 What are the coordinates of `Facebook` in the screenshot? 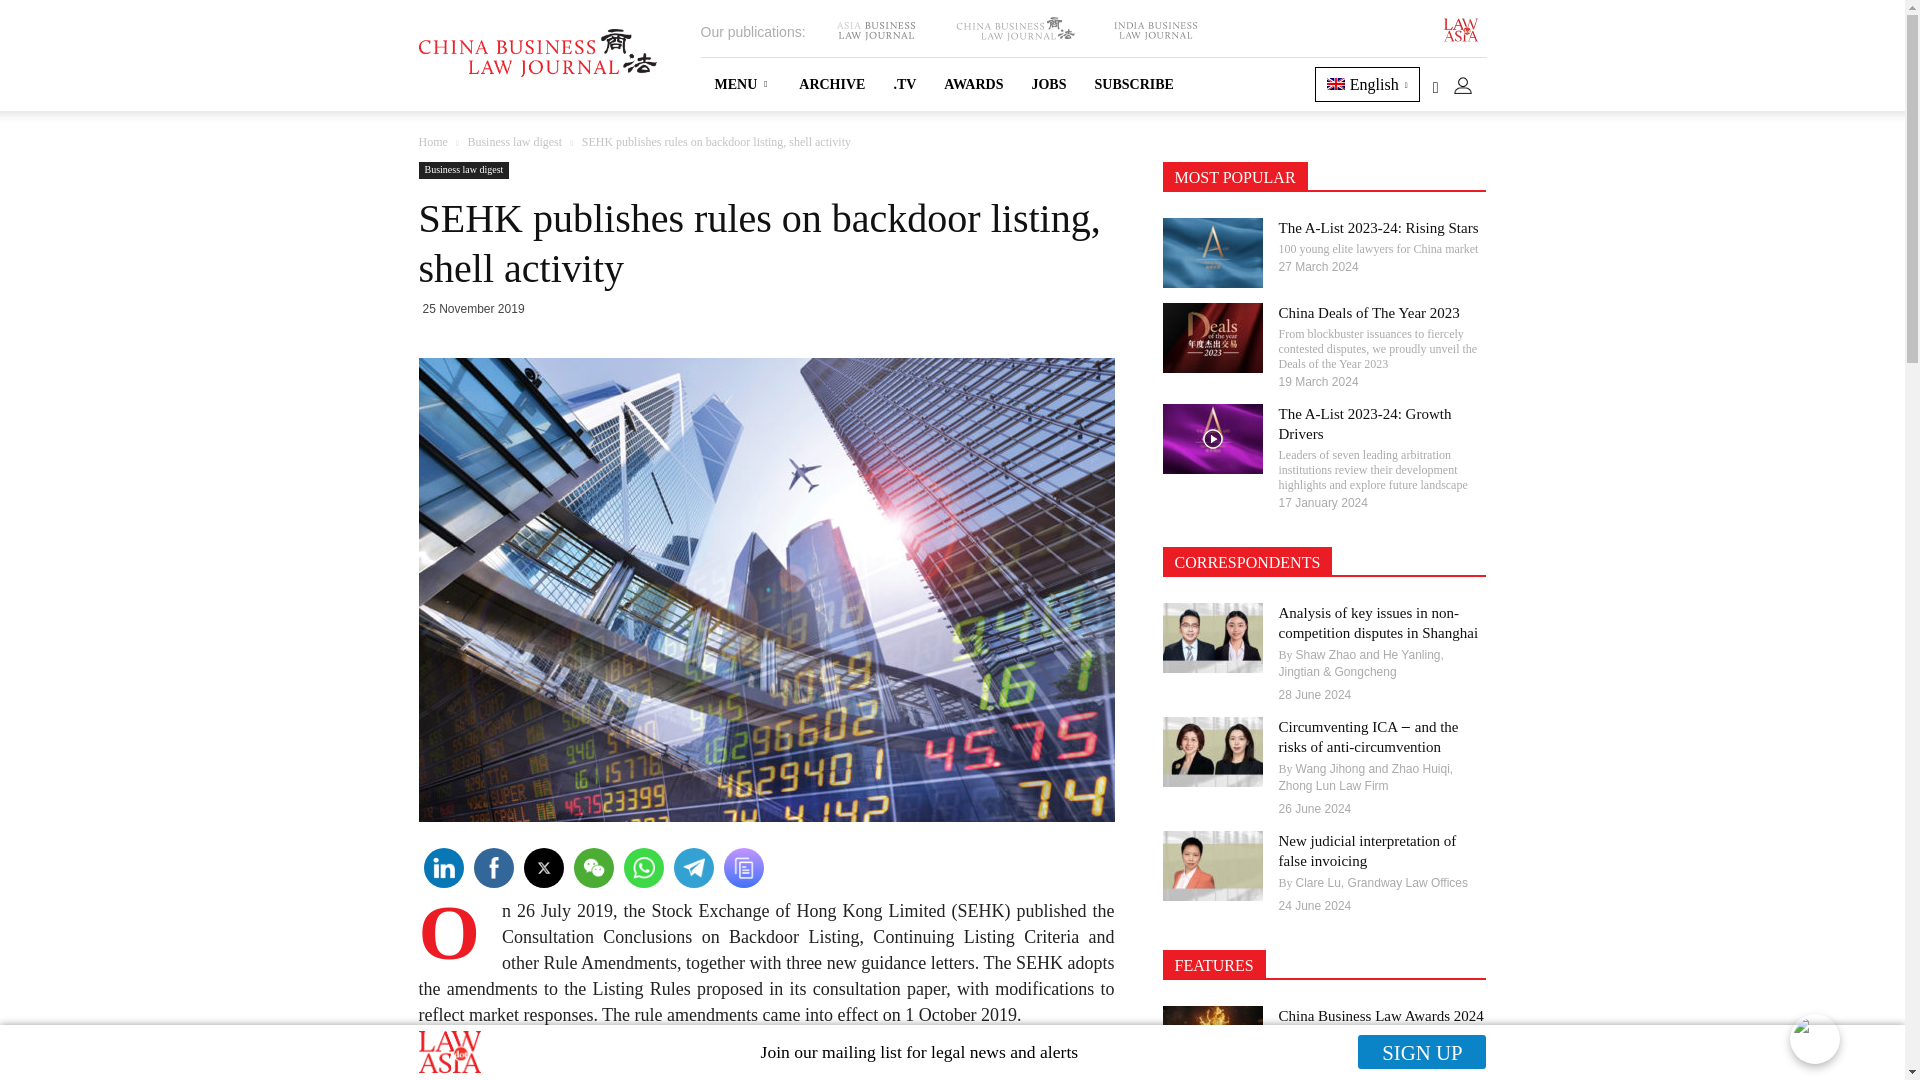 It's located at (492, 868).